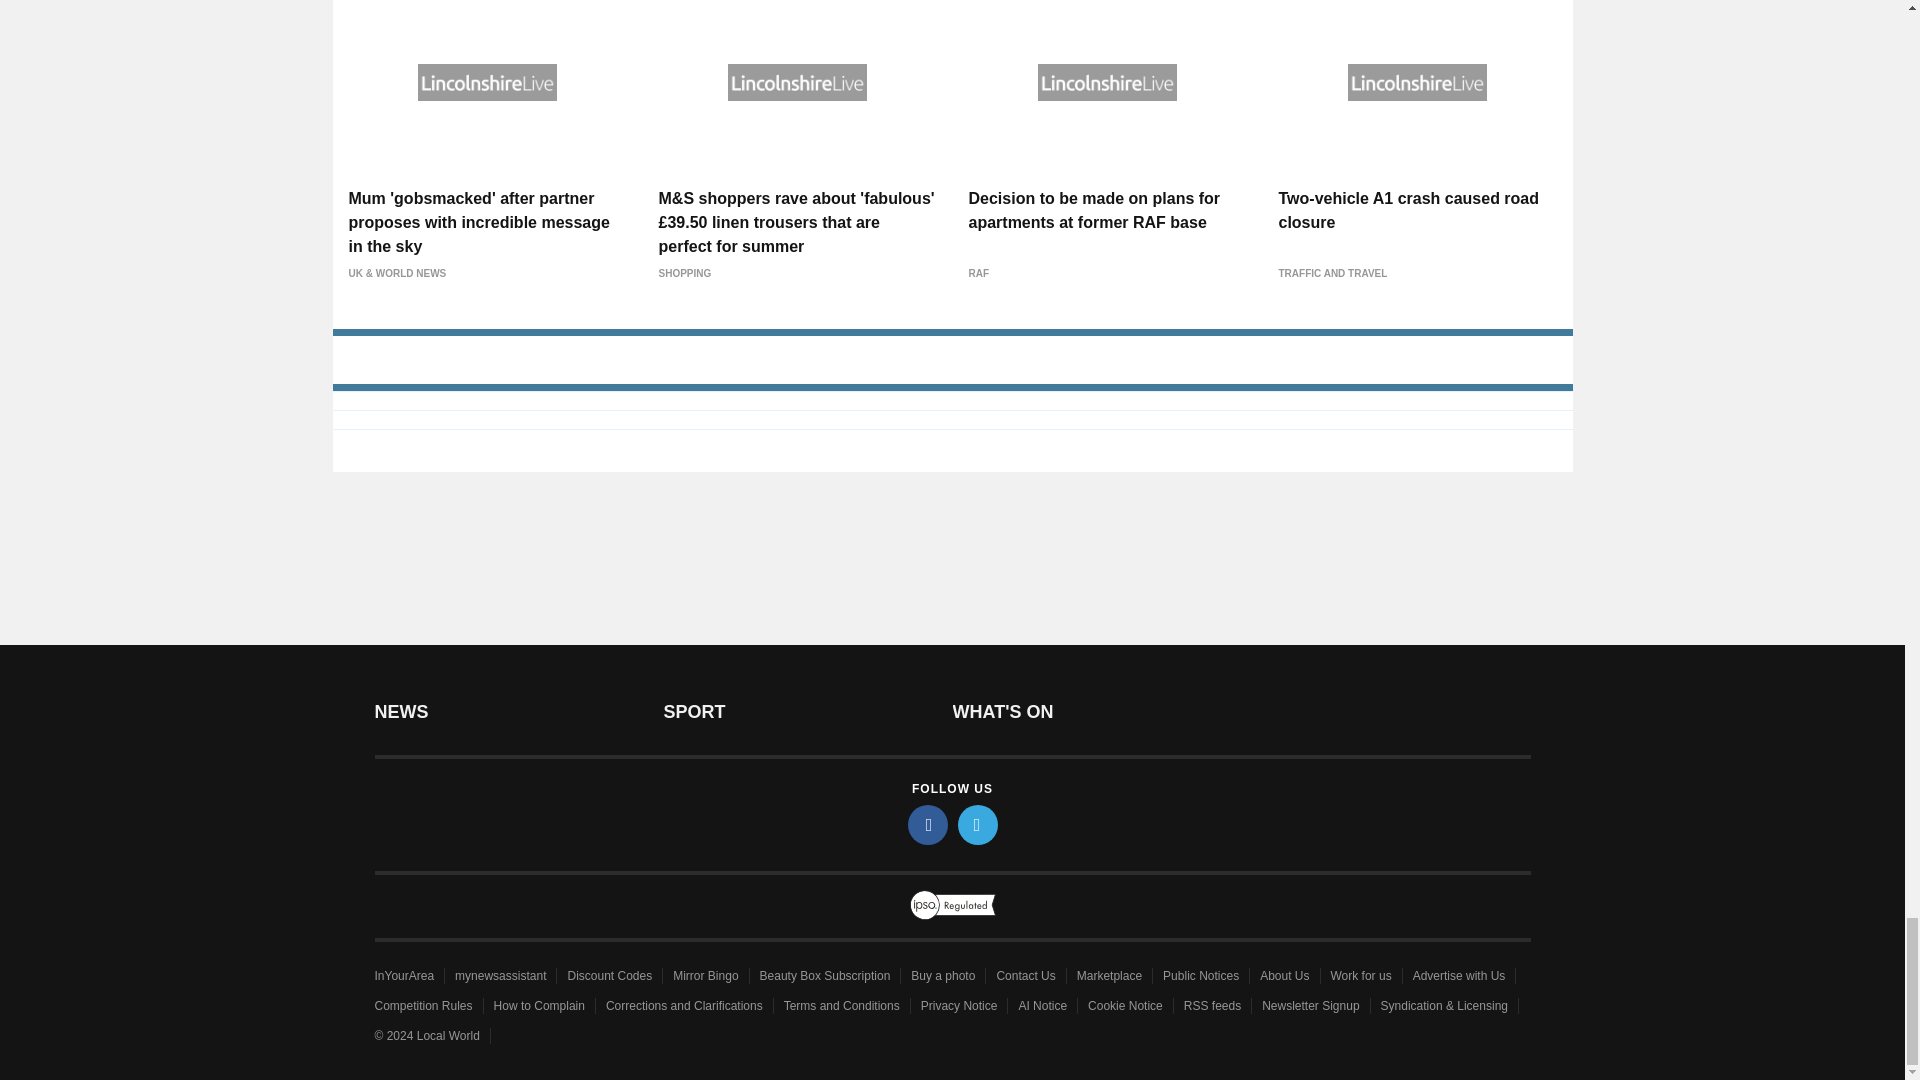 This screenshot has height=1080, width=1920. I want to click on twitter, so click(978, 824).